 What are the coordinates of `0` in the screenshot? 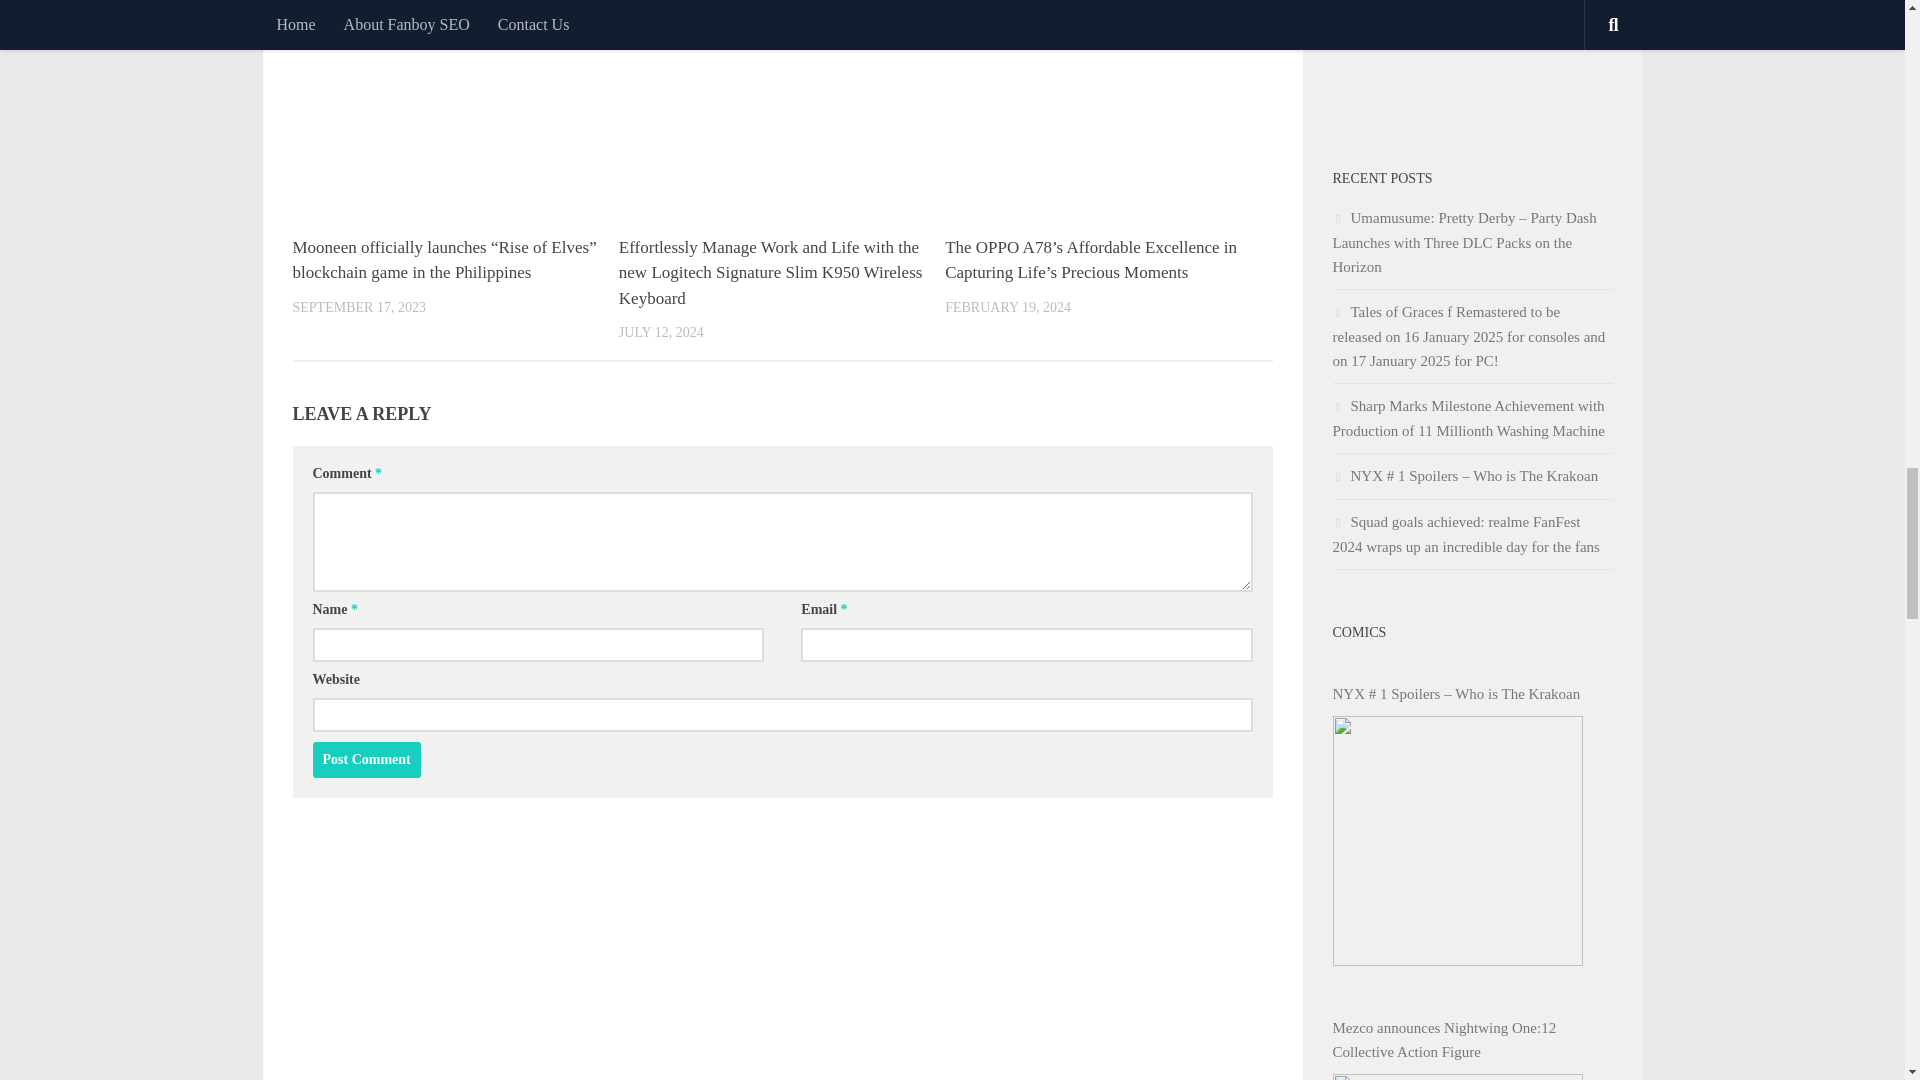 It's located at (926, 8).